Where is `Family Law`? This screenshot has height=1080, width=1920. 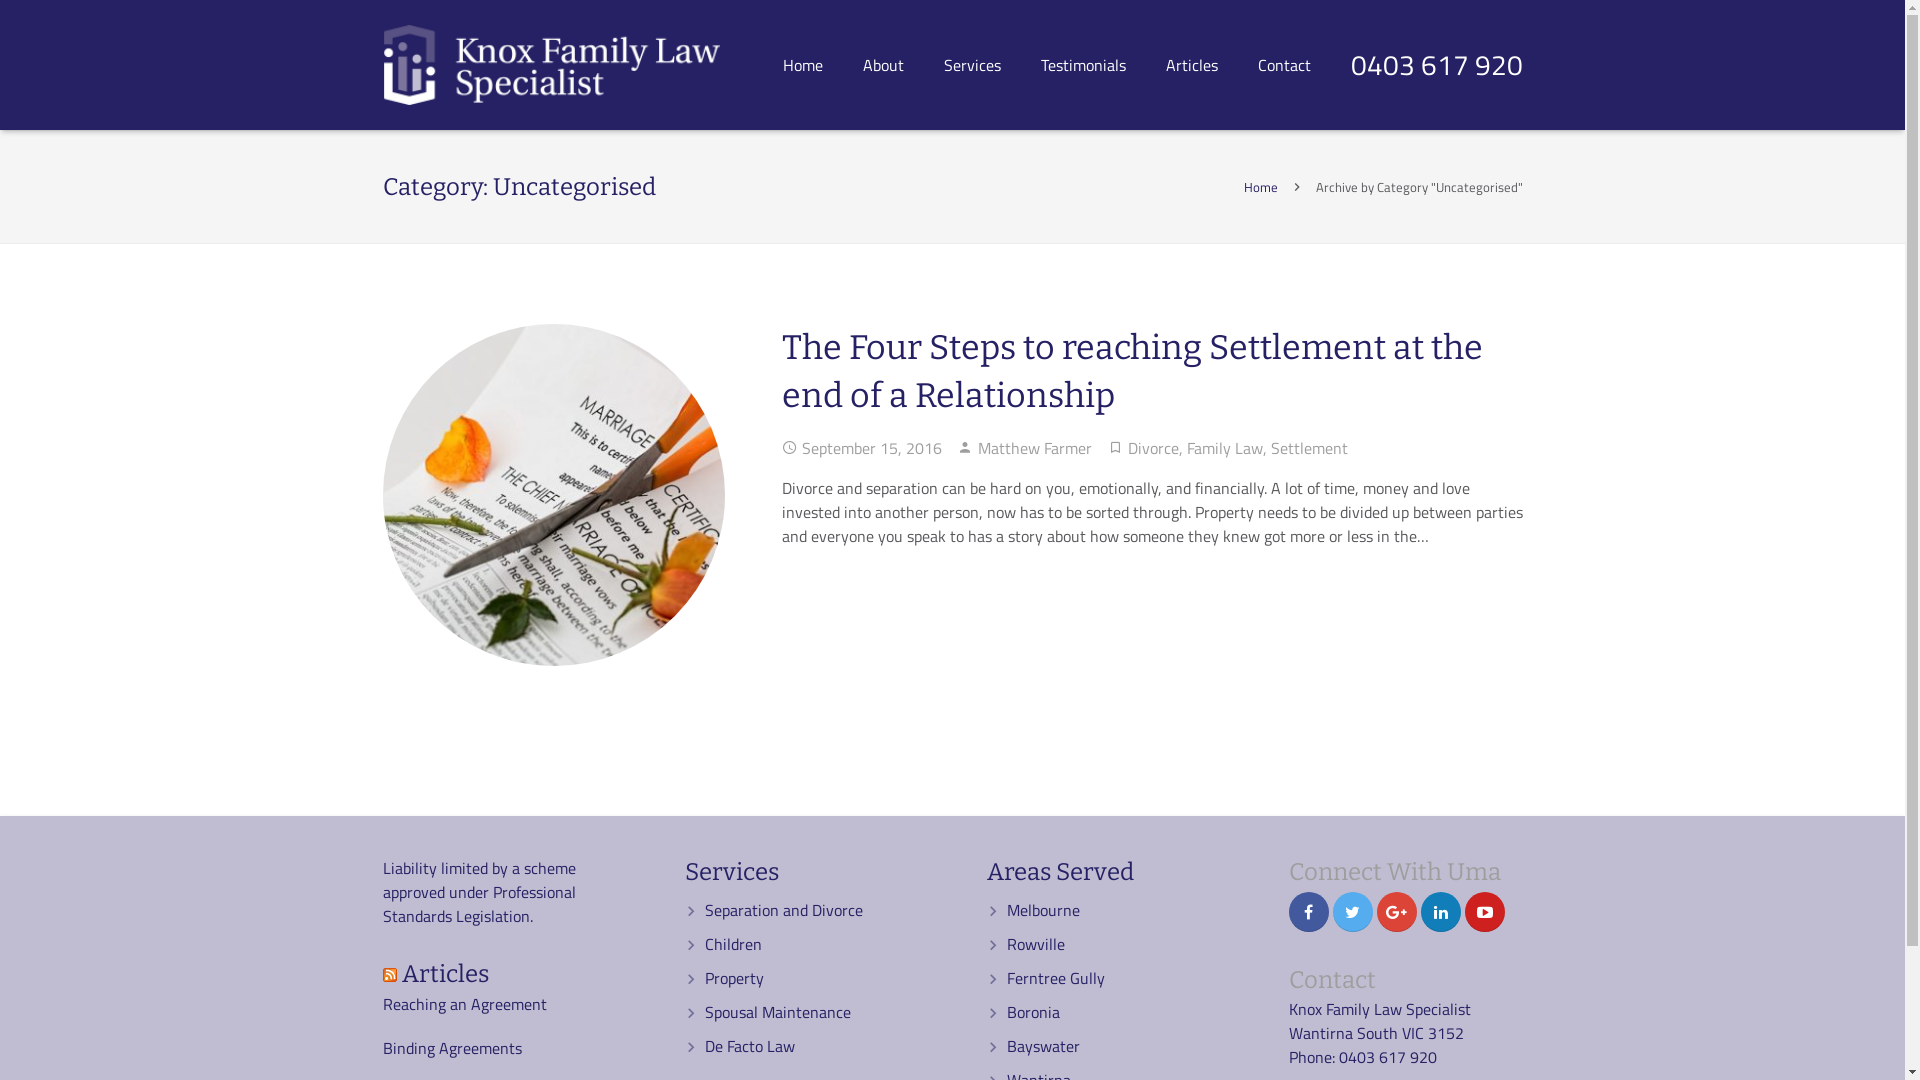
Family Law is located at coordinates (1224, 448).